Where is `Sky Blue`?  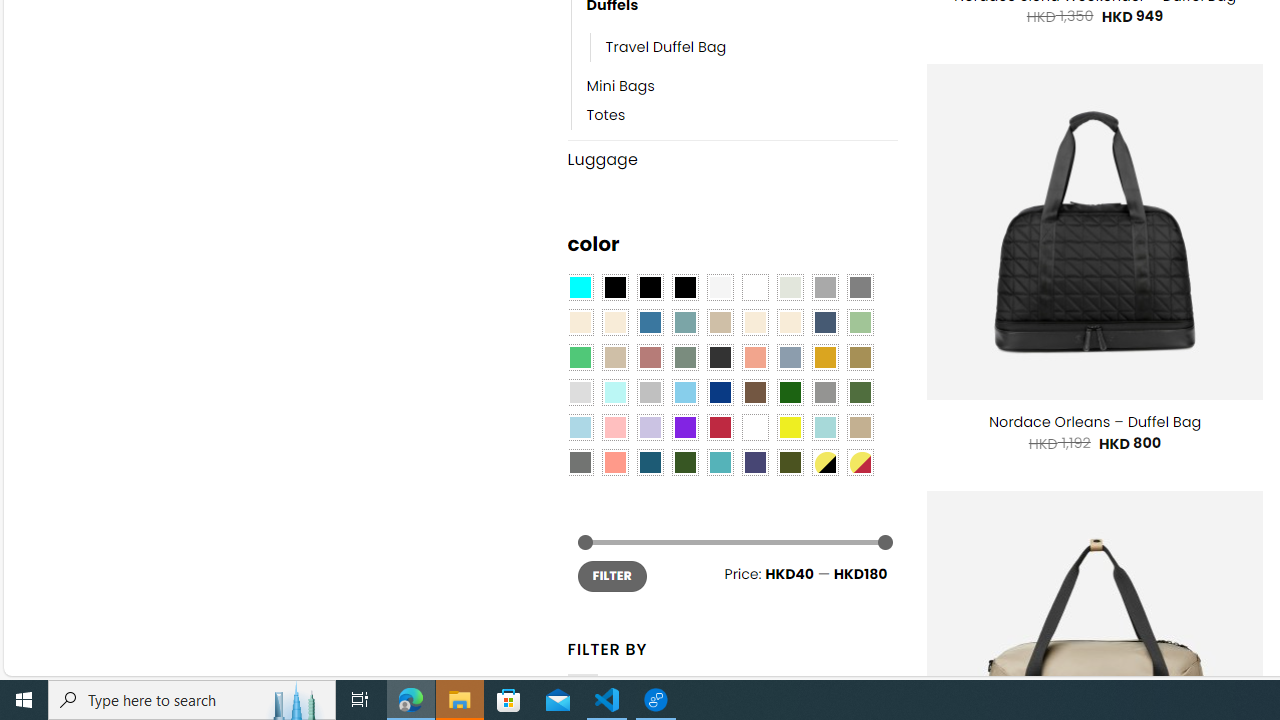
Sky Blue is located at coordinates (684, 393).